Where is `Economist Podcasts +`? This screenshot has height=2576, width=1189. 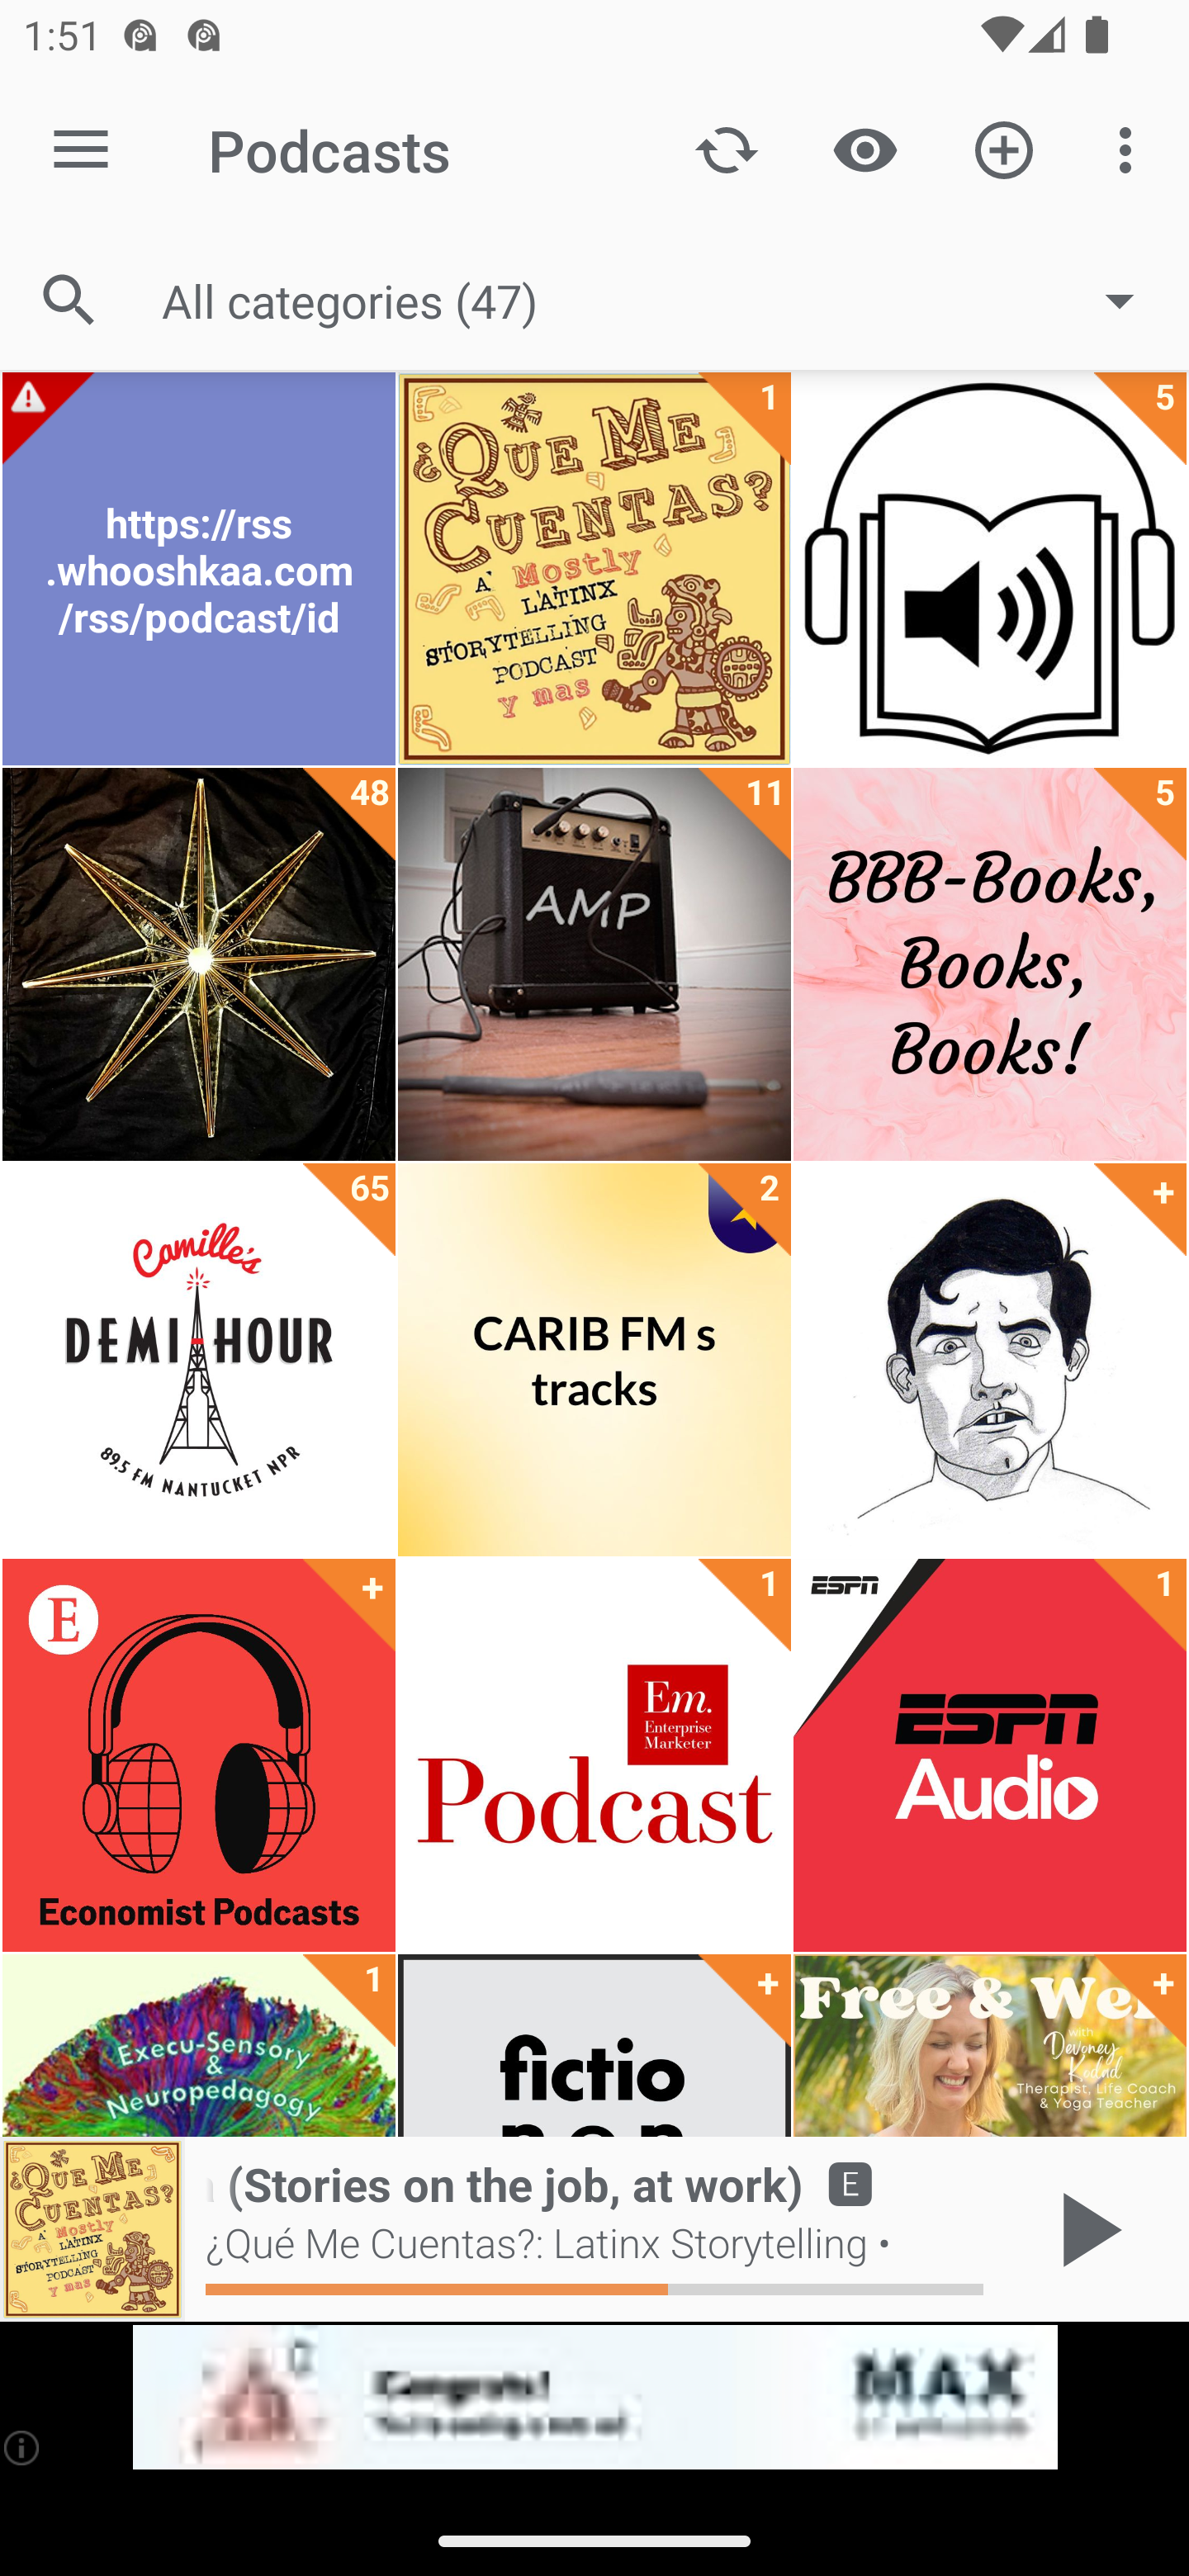 Economist Podcasts + is located at coordinates (198, 1755).